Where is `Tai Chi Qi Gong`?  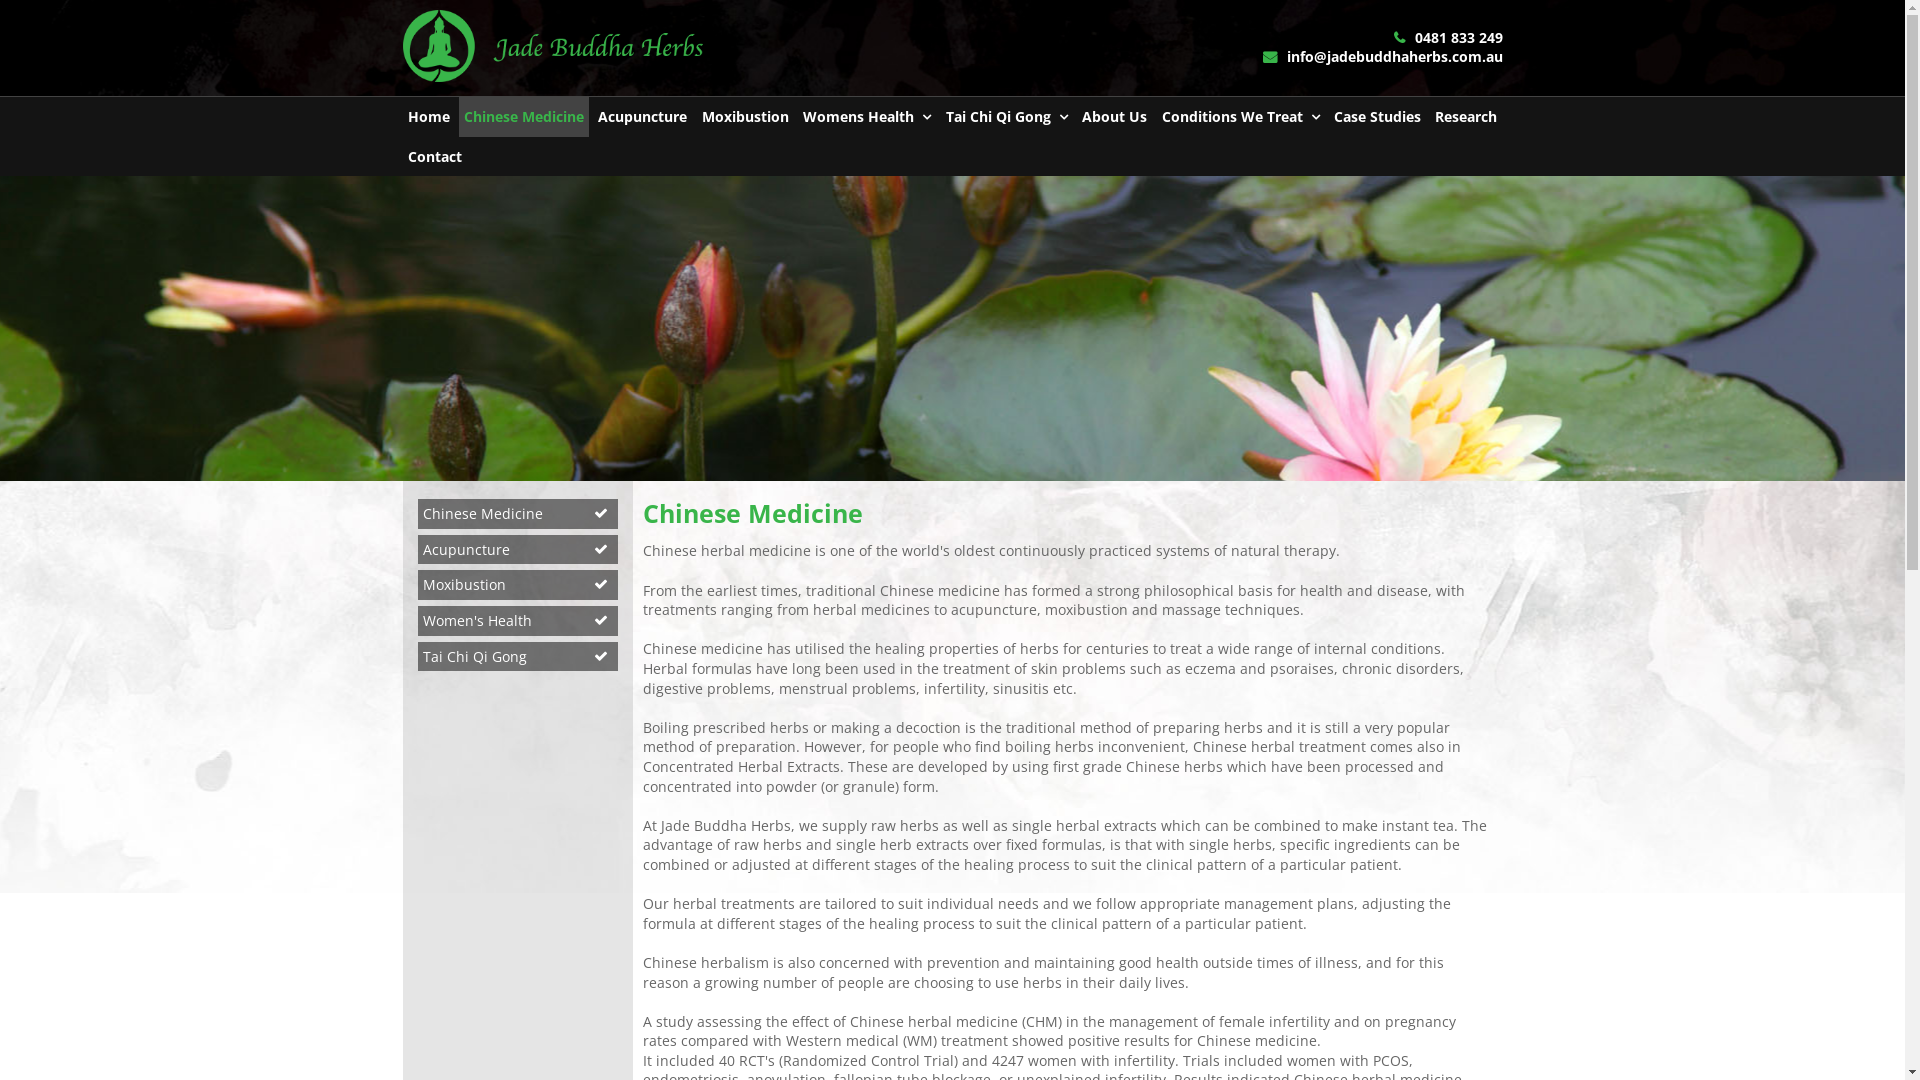 Tai Chi Qi Gong is located at coordinates (518, 657).